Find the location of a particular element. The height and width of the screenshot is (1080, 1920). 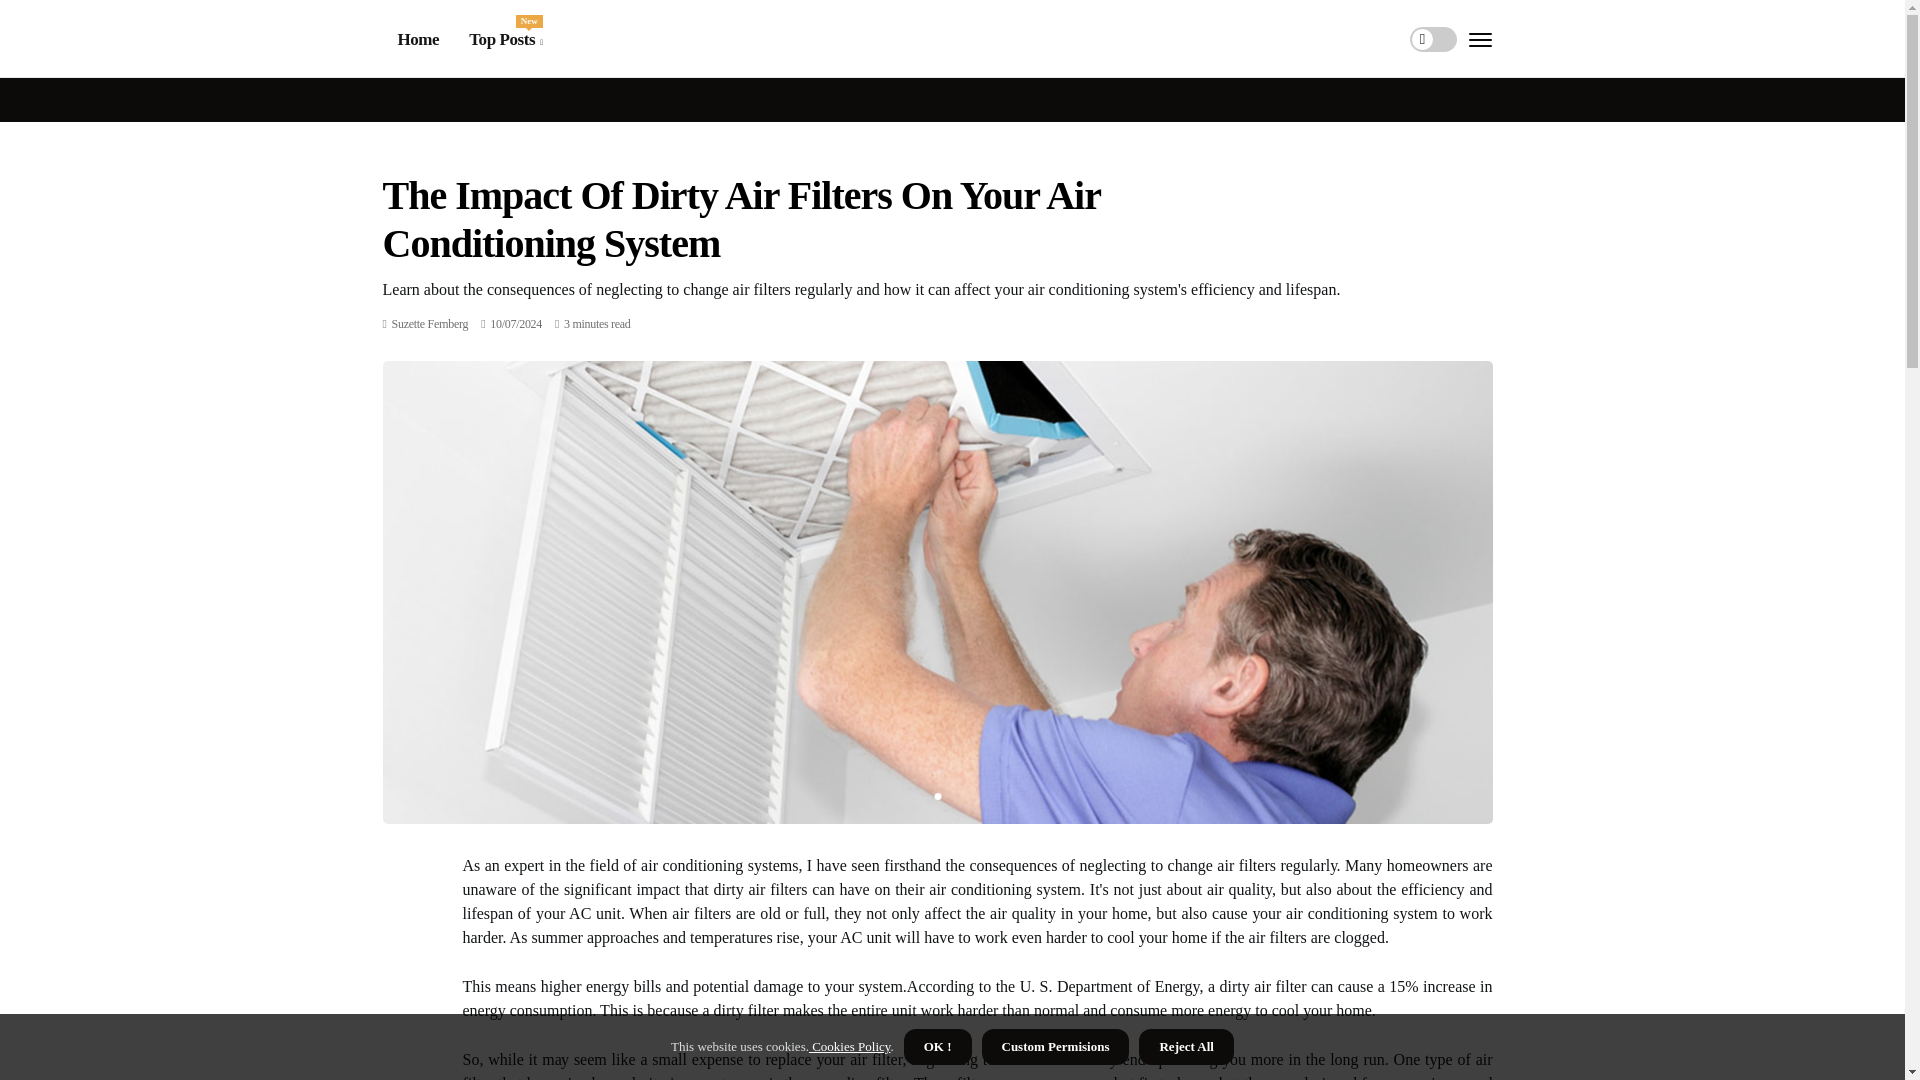

1 is located at coordinates (430, 324).